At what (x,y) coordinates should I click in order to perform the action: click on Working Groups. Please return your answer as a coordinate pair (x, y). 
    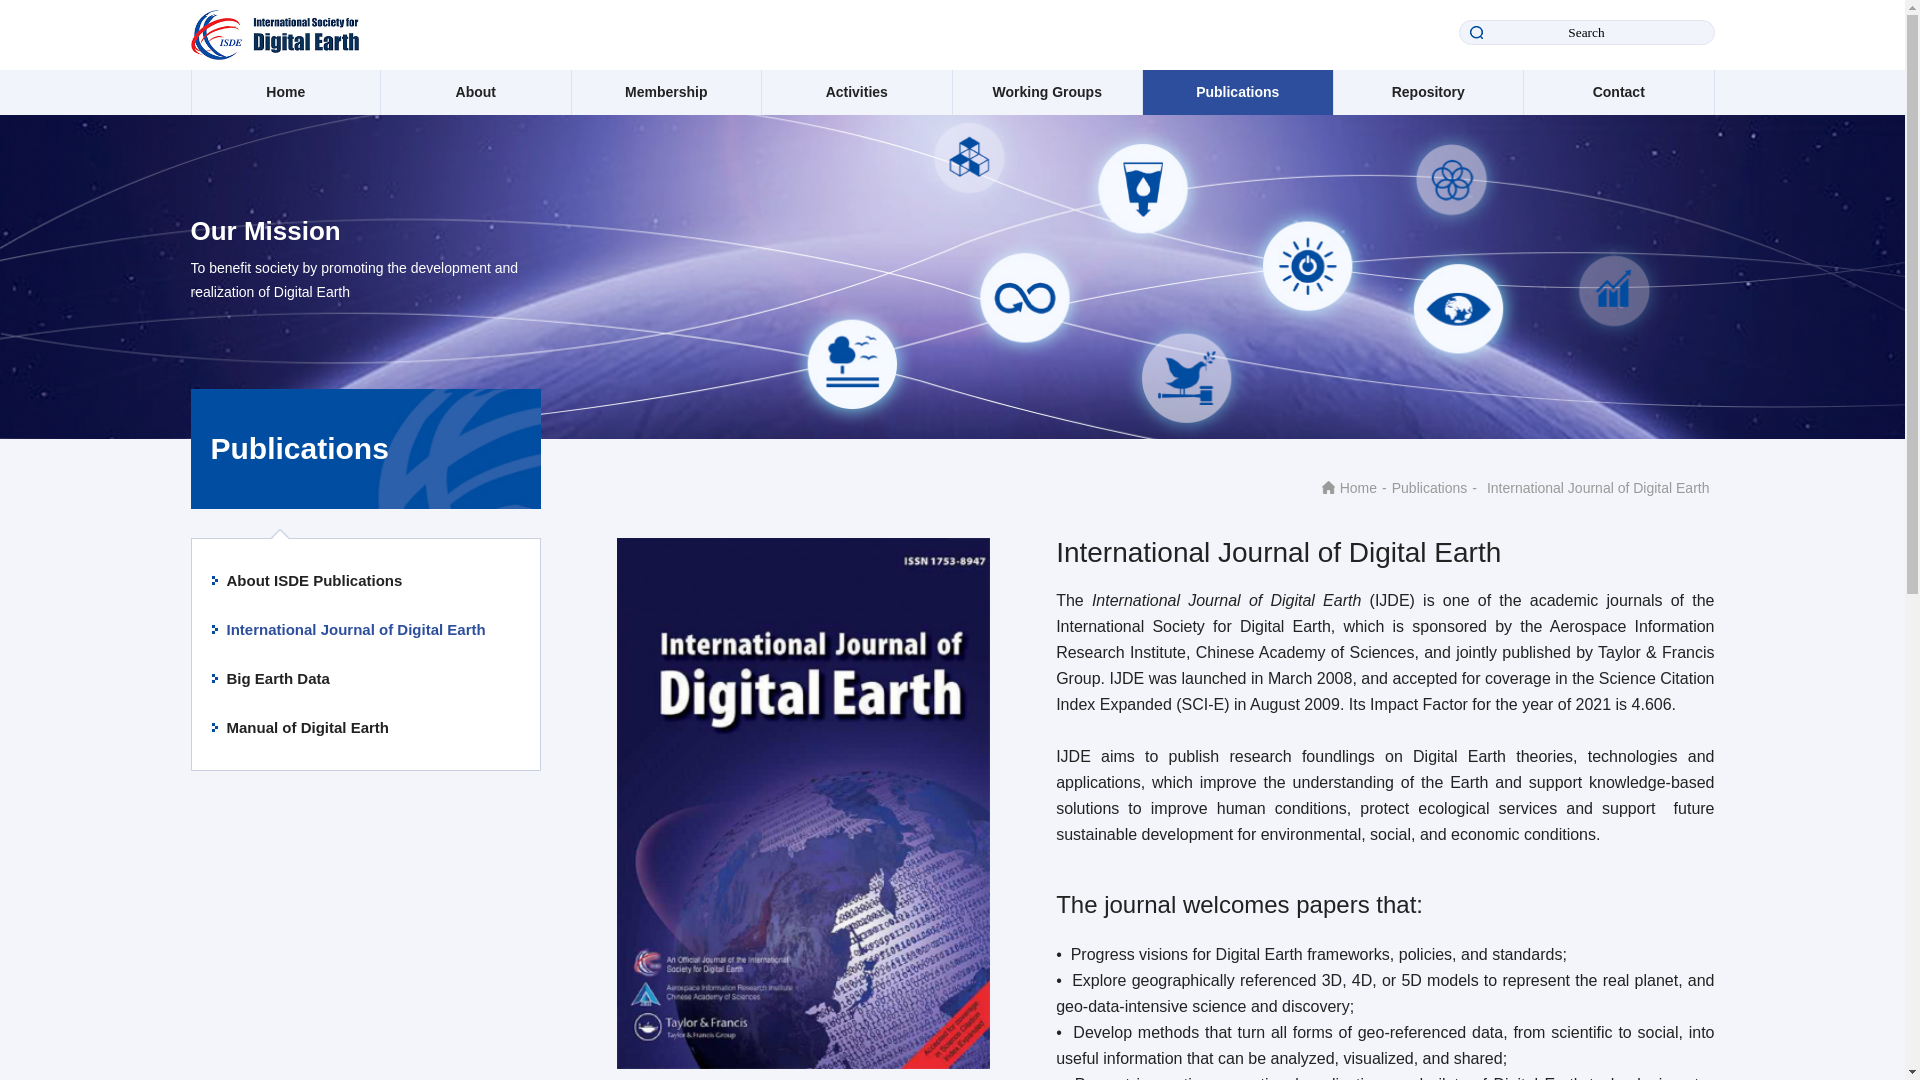
    Looking at the image, I should click on (1047, 92).